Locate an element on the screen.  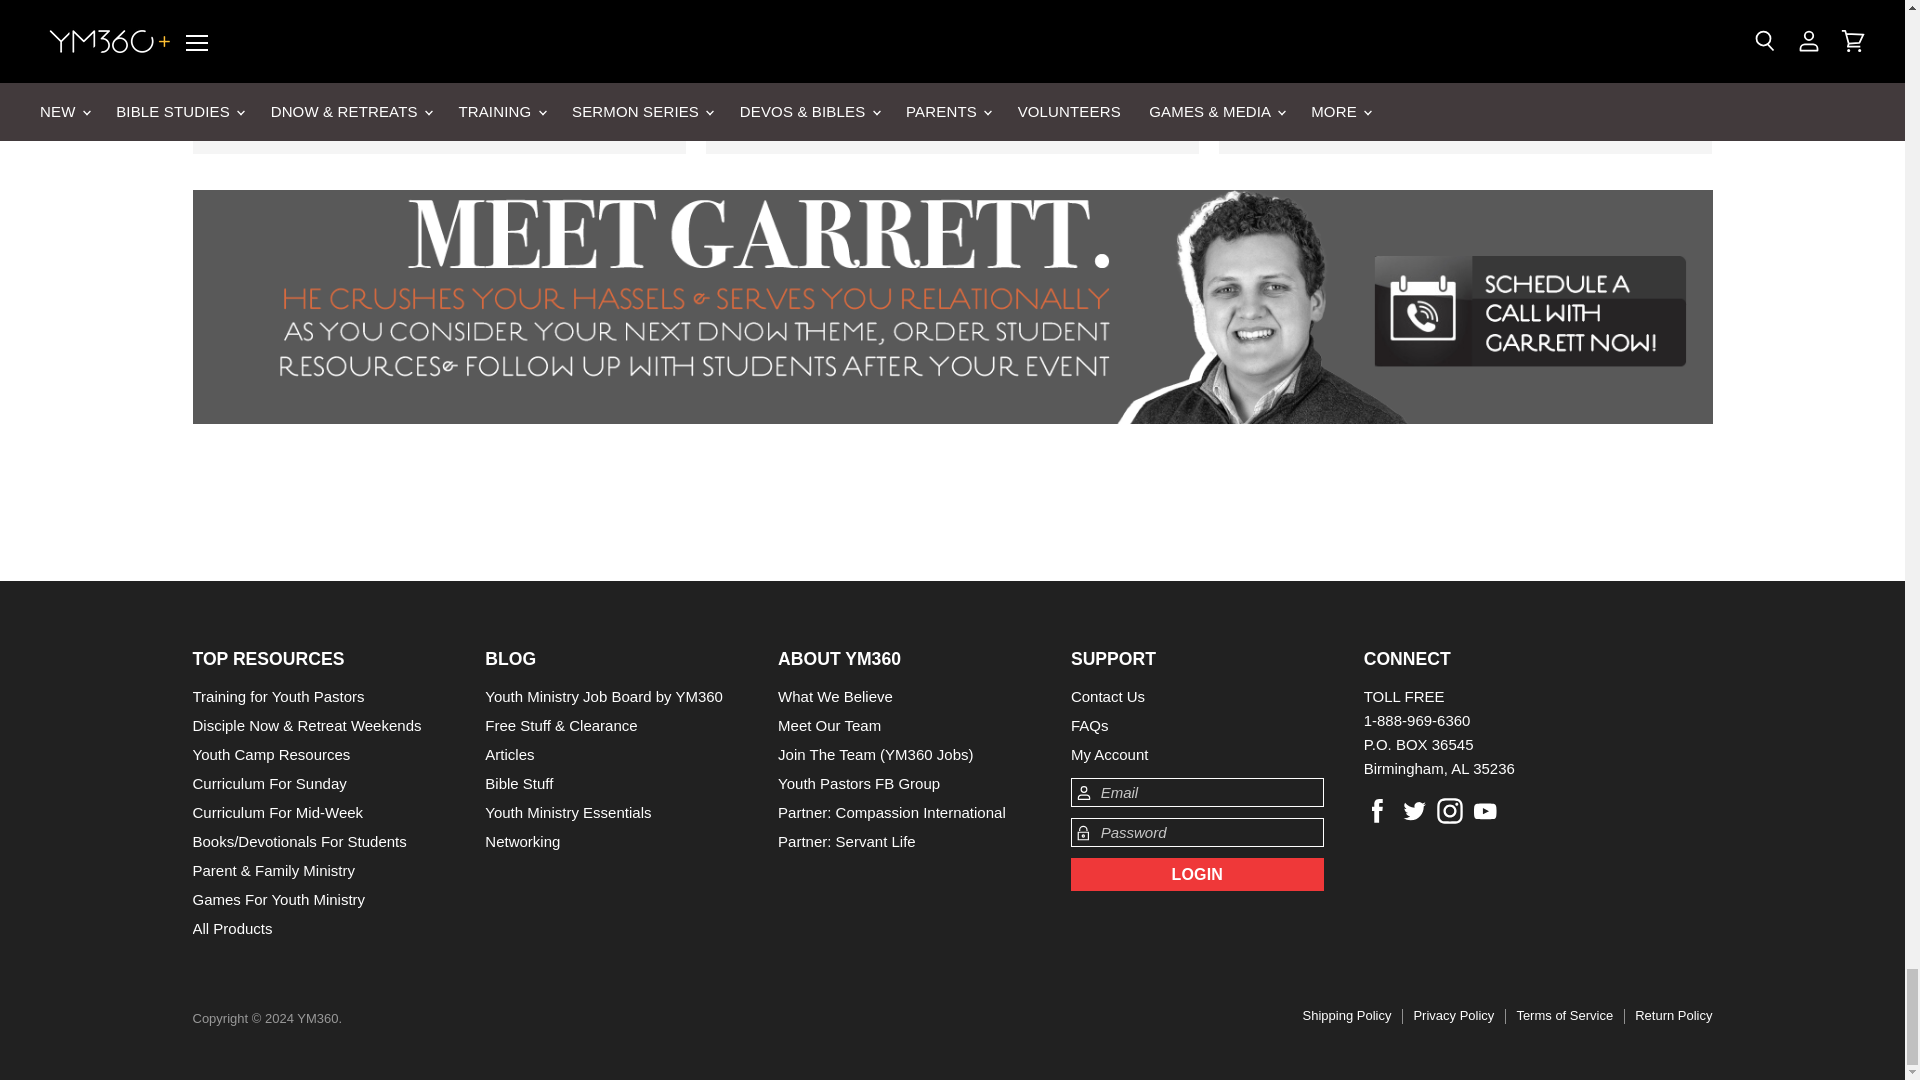
Twitter is located at coordinates (1414, 810).